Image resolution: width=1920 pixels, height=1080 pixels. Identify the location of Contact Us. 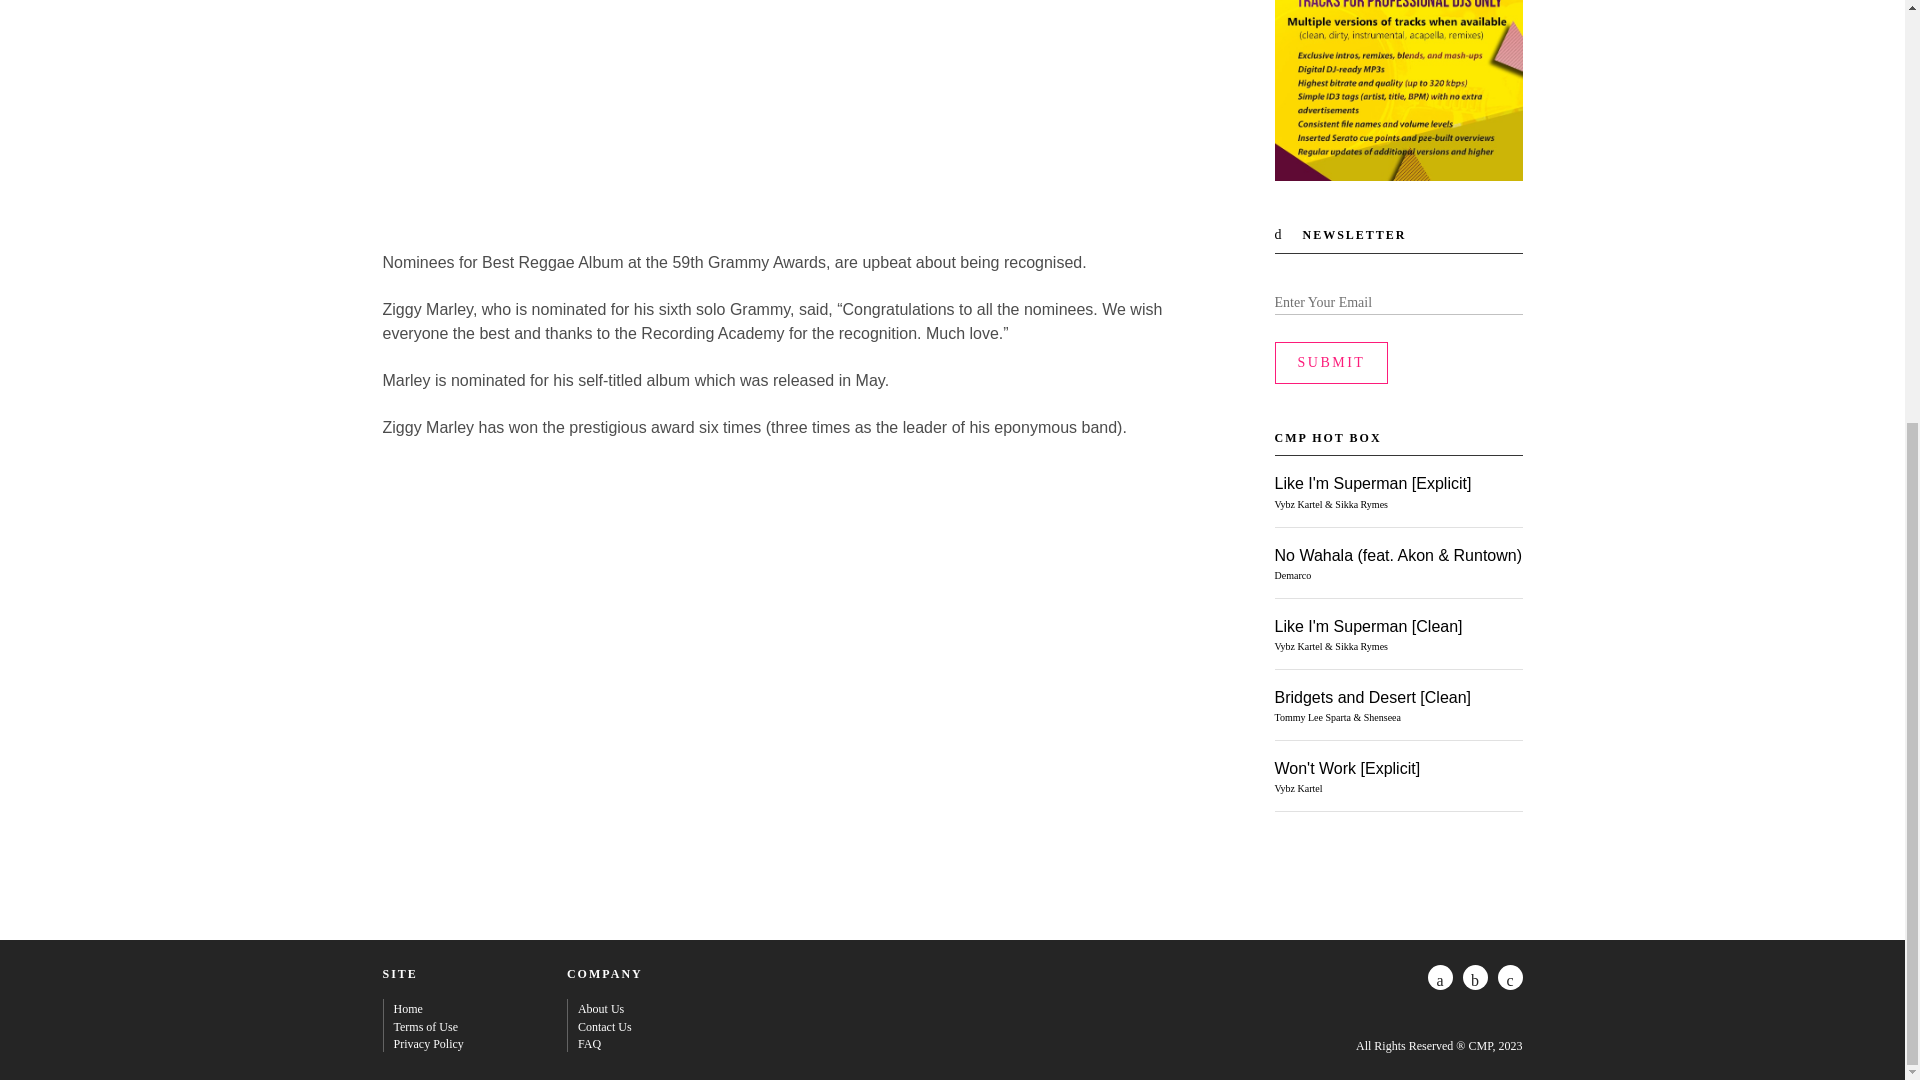
(604, 1026).